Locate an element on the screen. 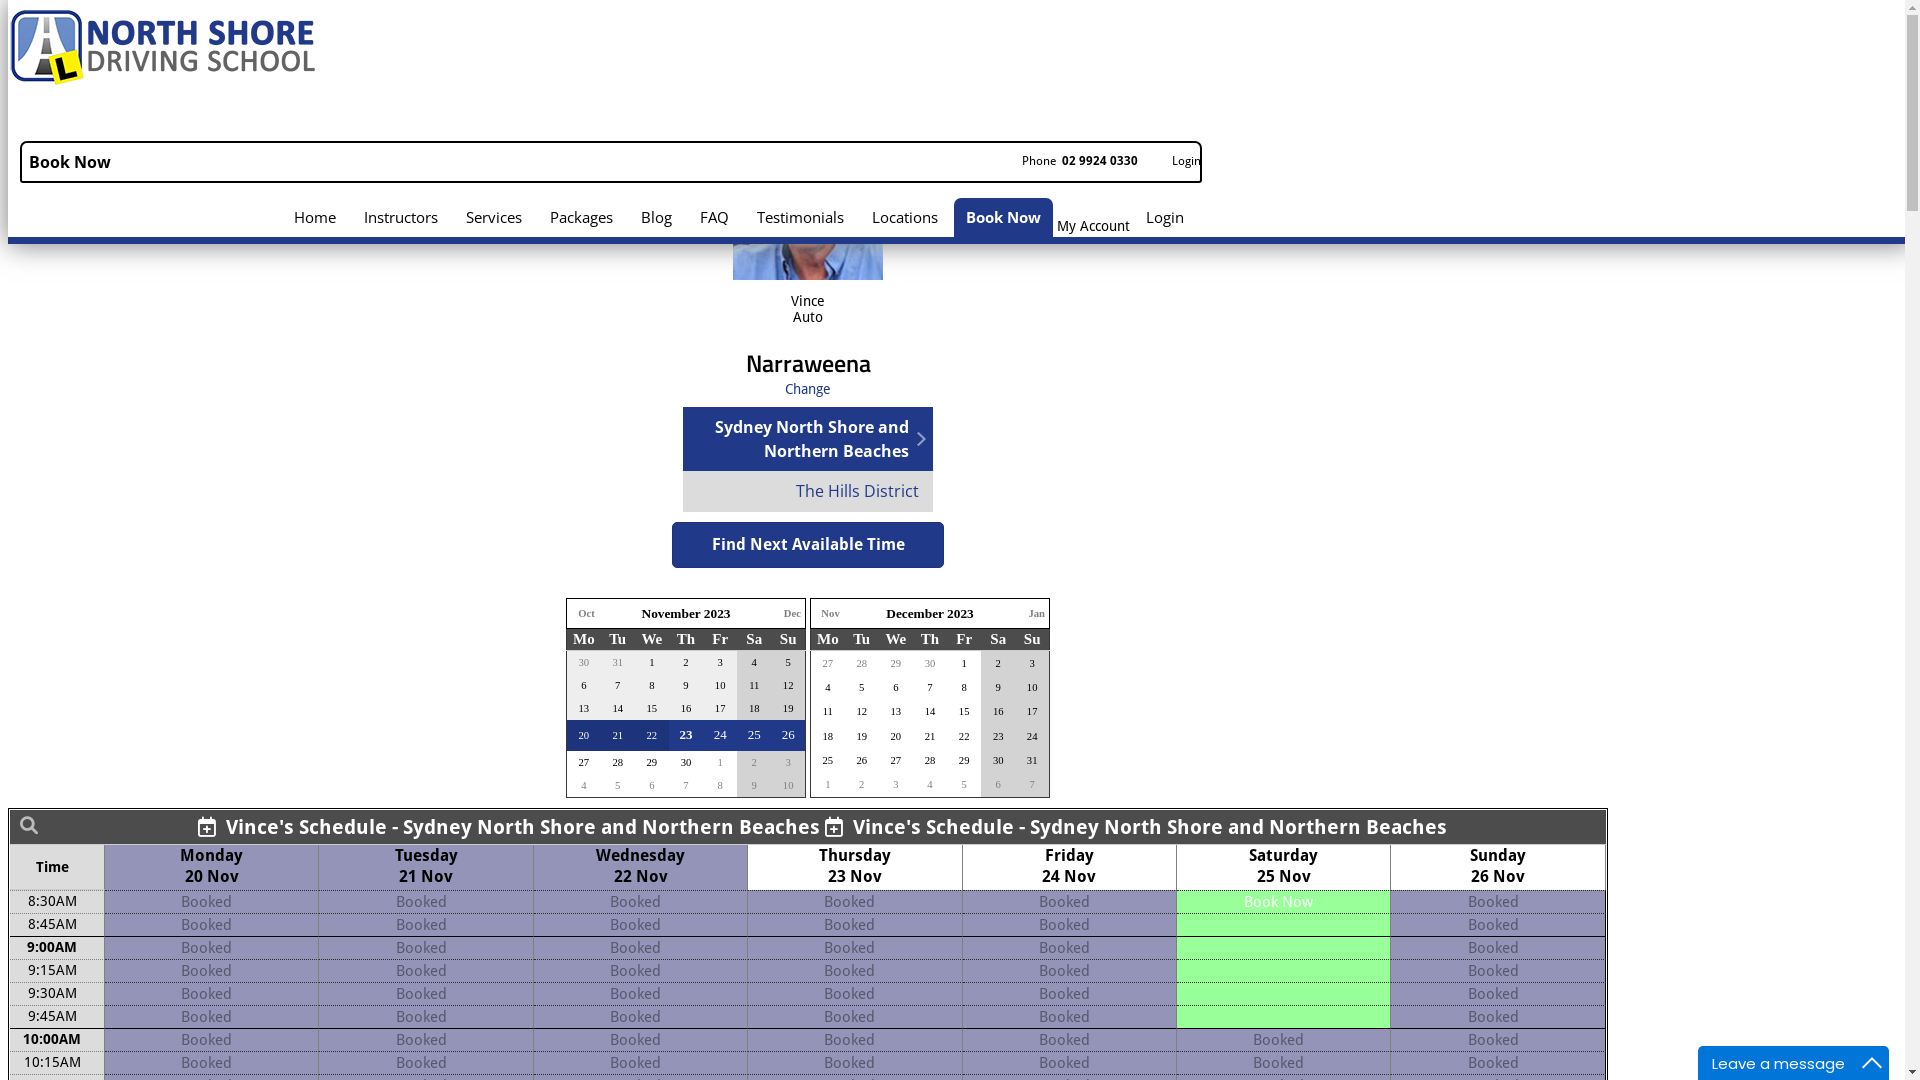 The width and height of the screenshot is (1920, 1080). 6 is located at coordinates (998, 784).